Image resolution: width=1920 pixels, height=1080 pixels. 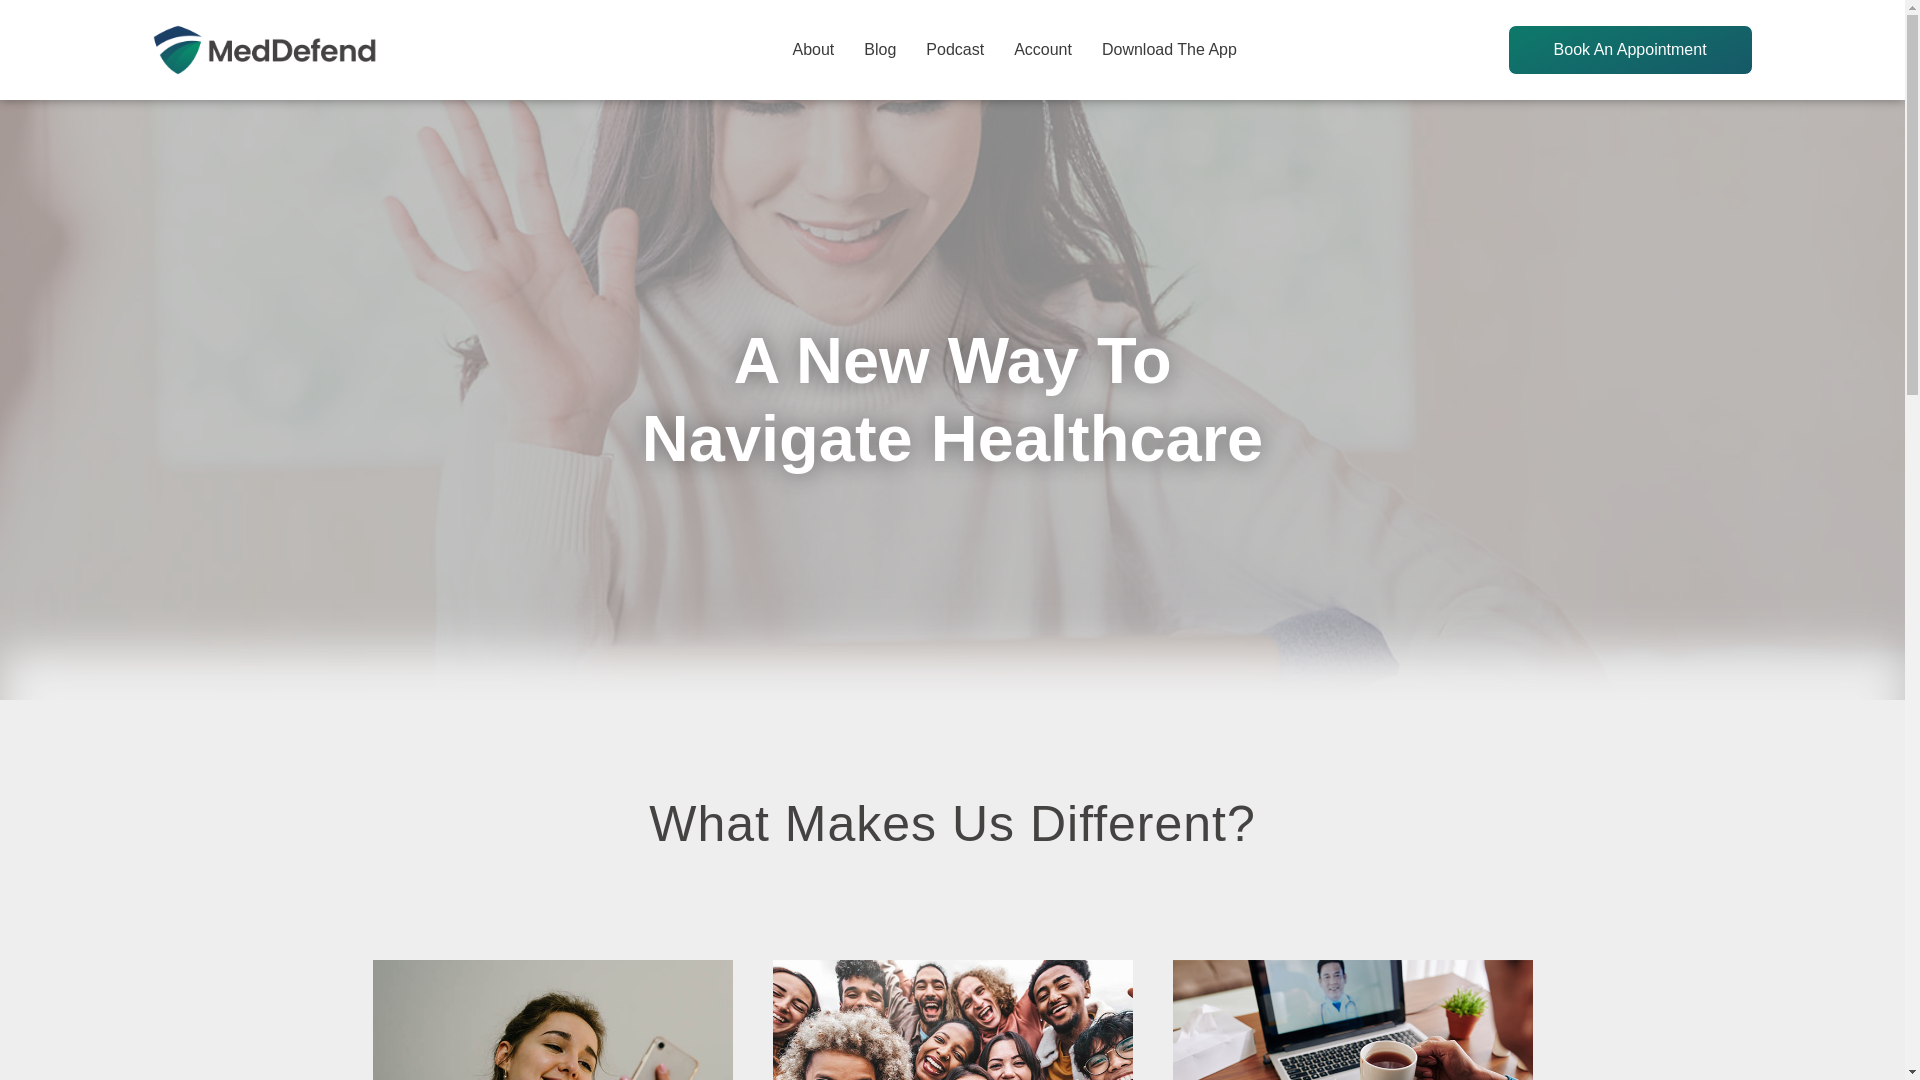 What do you see at coordinates (954, 49) in the screenshot?
I see `Podcast` at bounding box center [954, 49].